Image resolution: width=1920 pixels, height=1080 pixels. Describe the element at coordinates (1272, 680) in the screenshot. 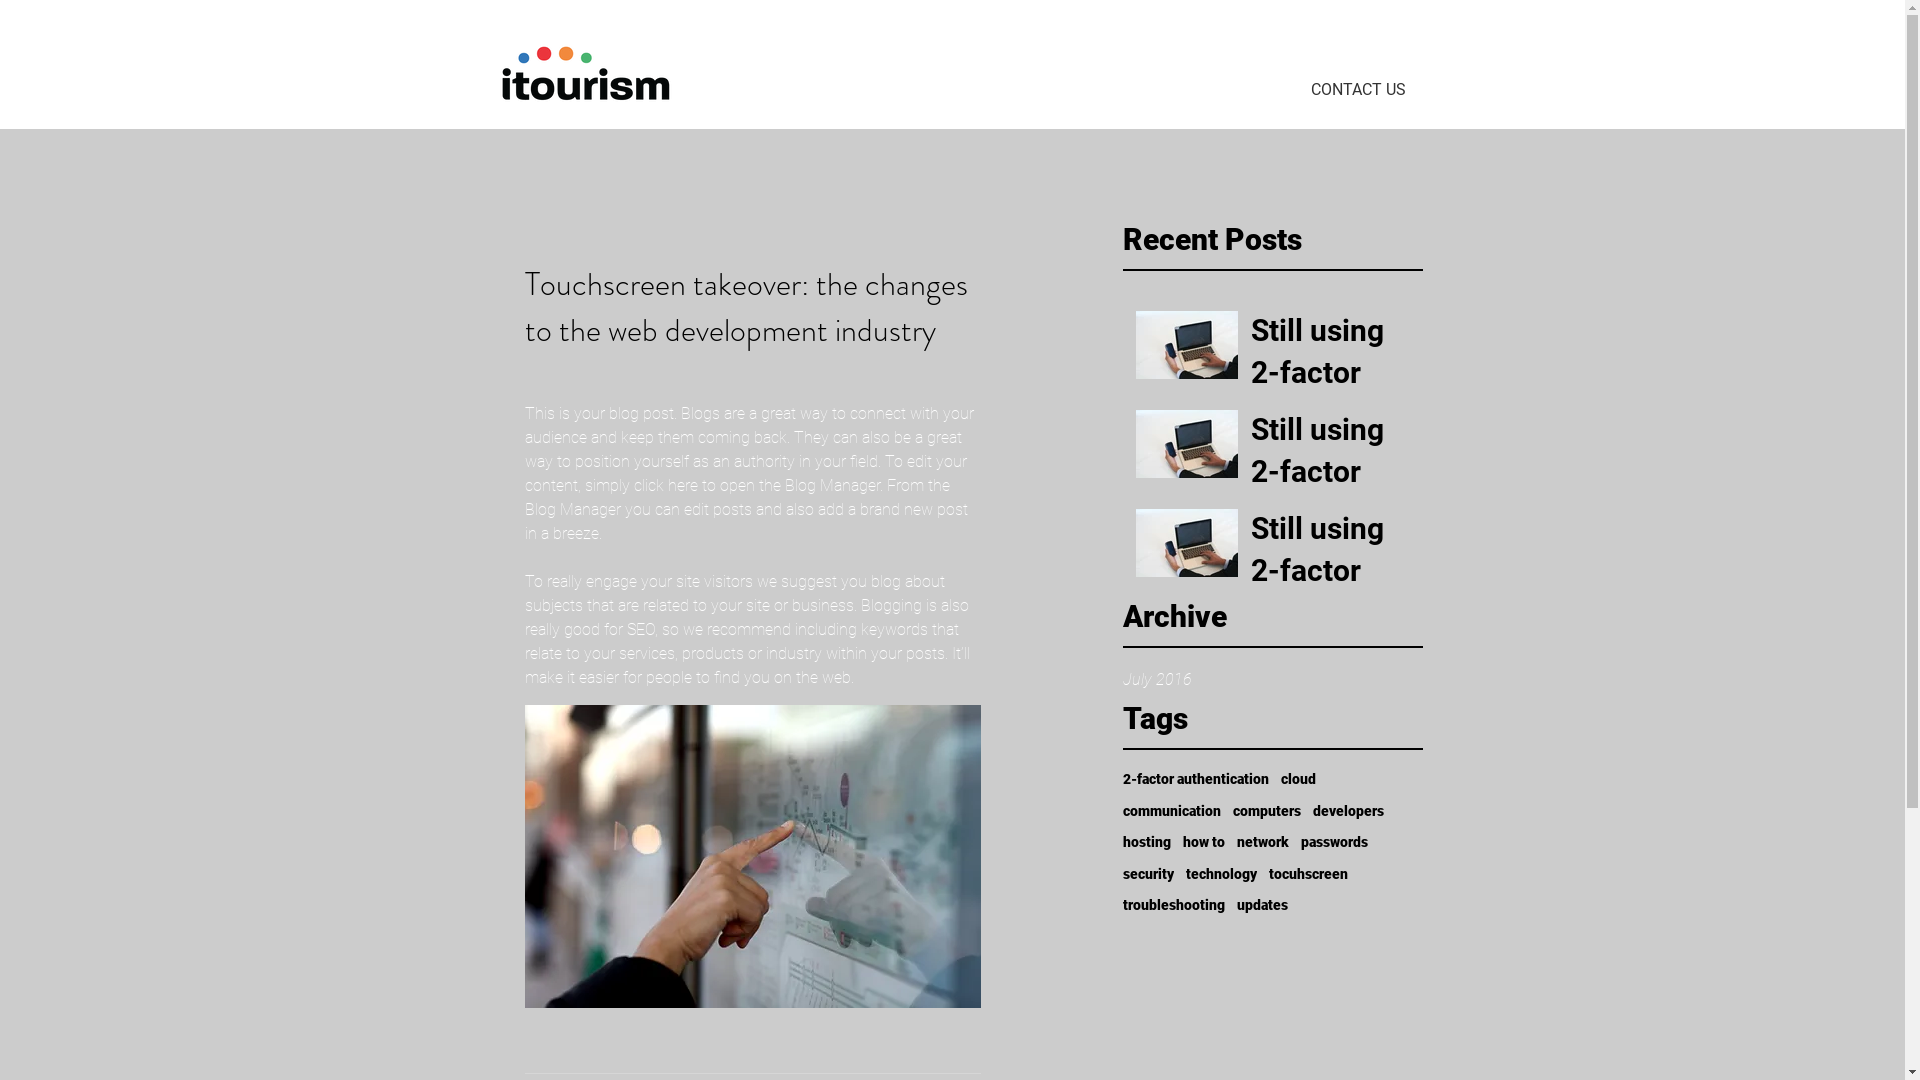

I see `July 2016` at that location.